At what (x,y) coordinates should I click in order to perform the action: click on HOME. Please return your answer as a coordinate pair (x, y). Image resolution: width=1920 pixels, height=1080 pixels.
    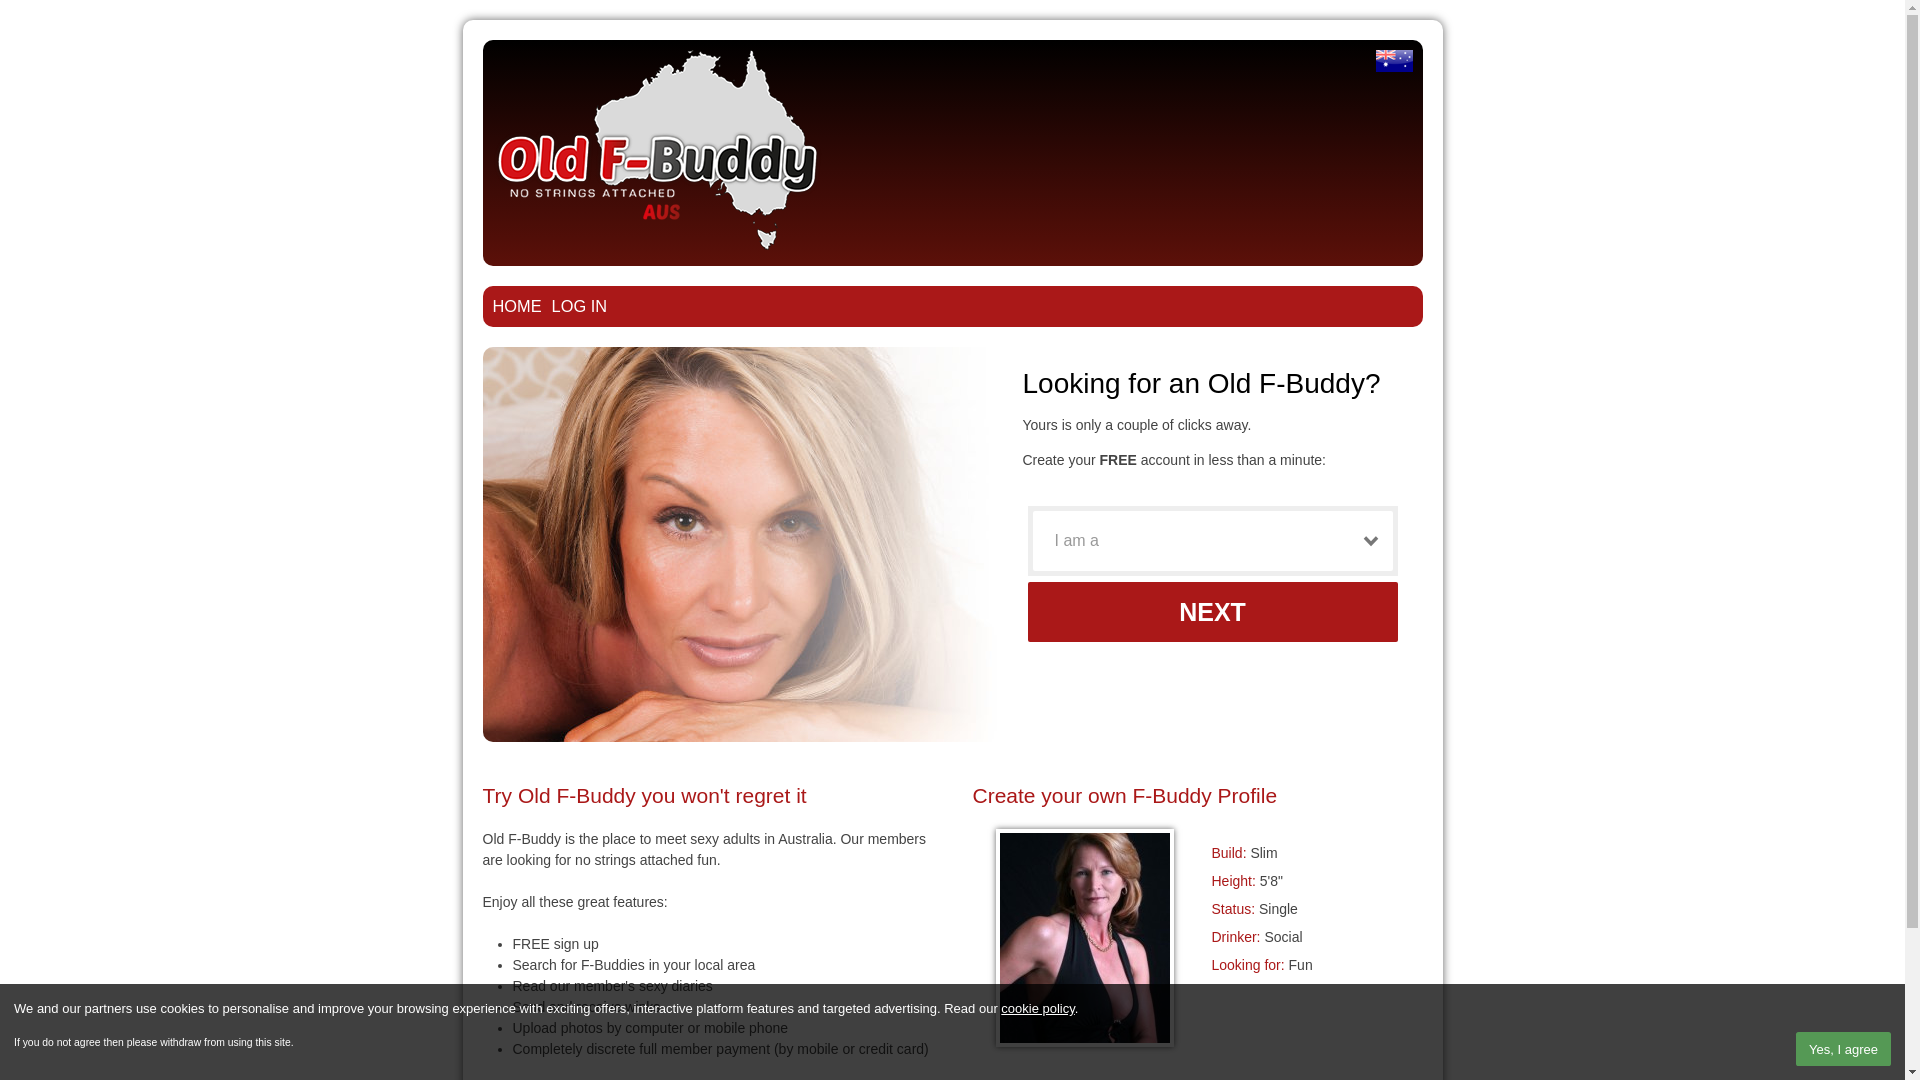
    Looking at the image, I should click on (516, 306).